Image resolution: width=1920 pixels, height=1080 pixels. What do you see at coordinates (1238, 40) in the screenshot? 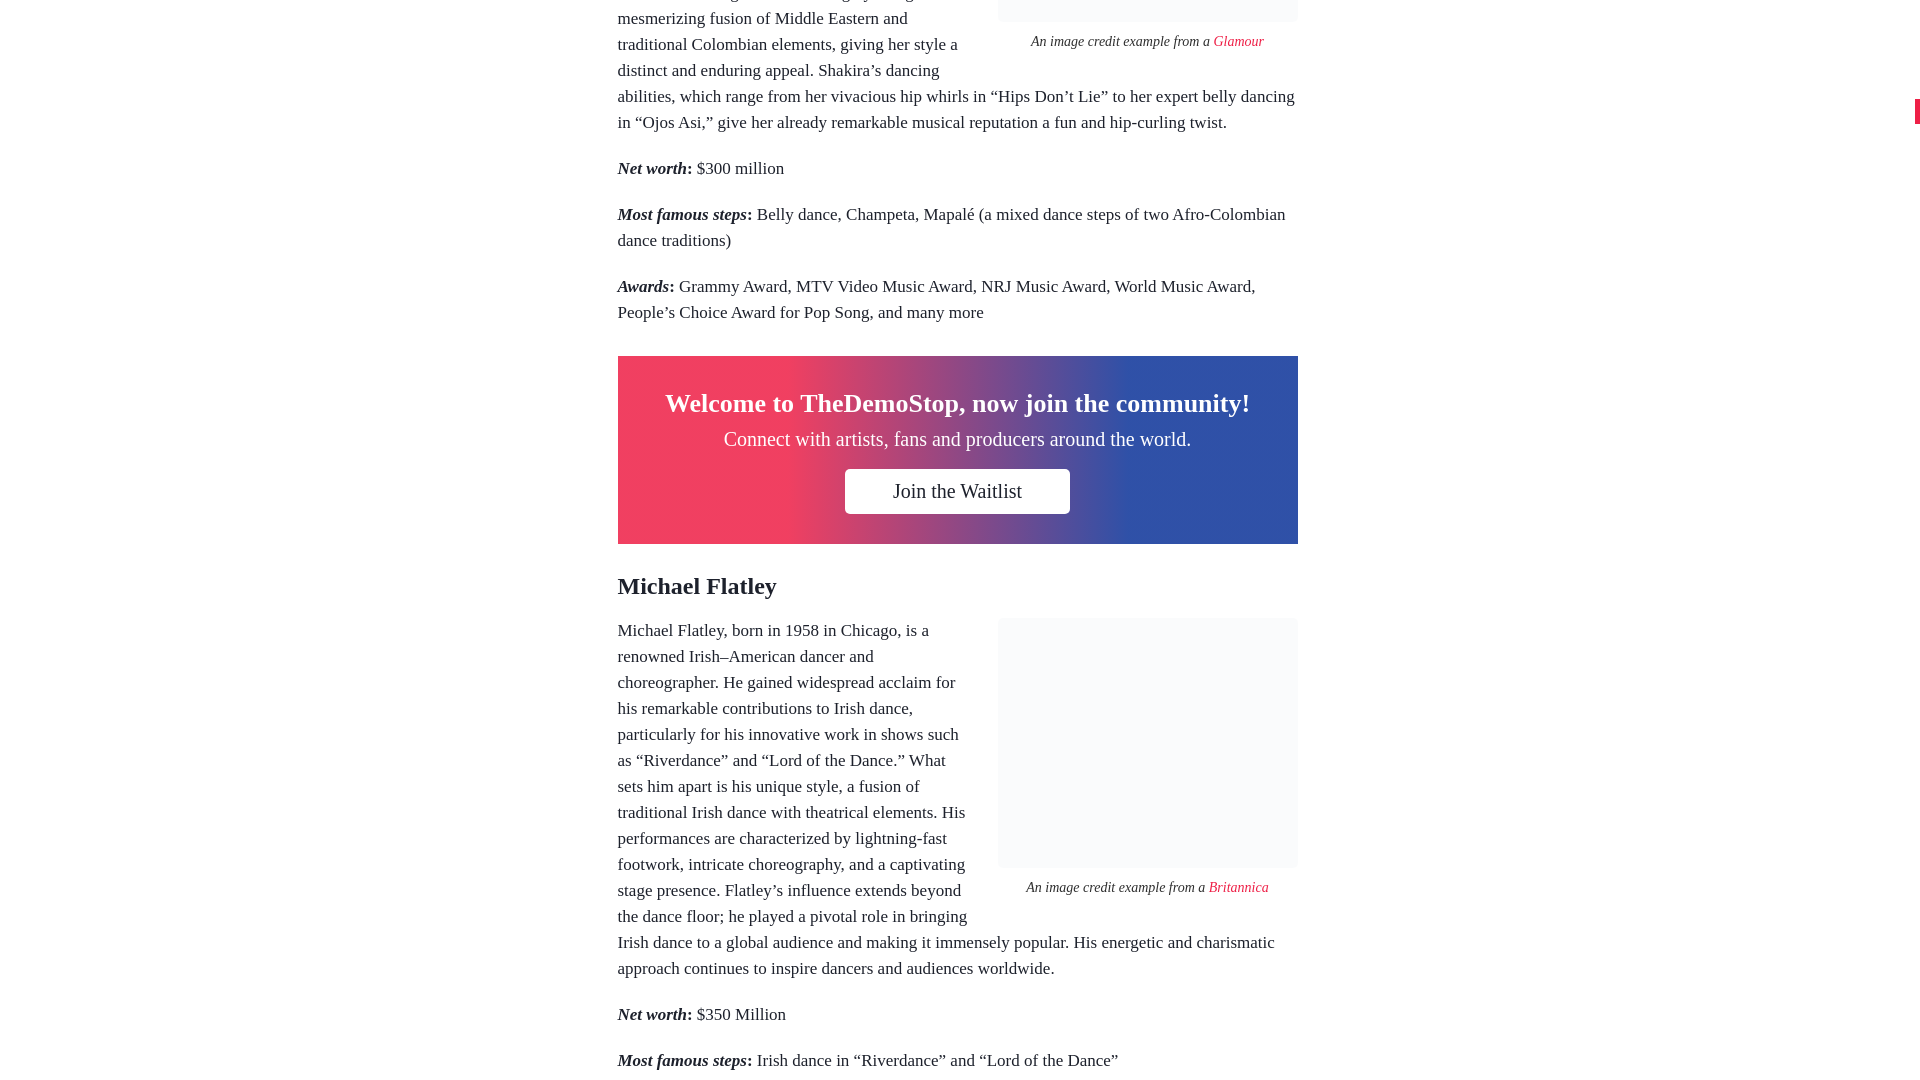
I see `Glamour` at bounding box center [1238, 40].